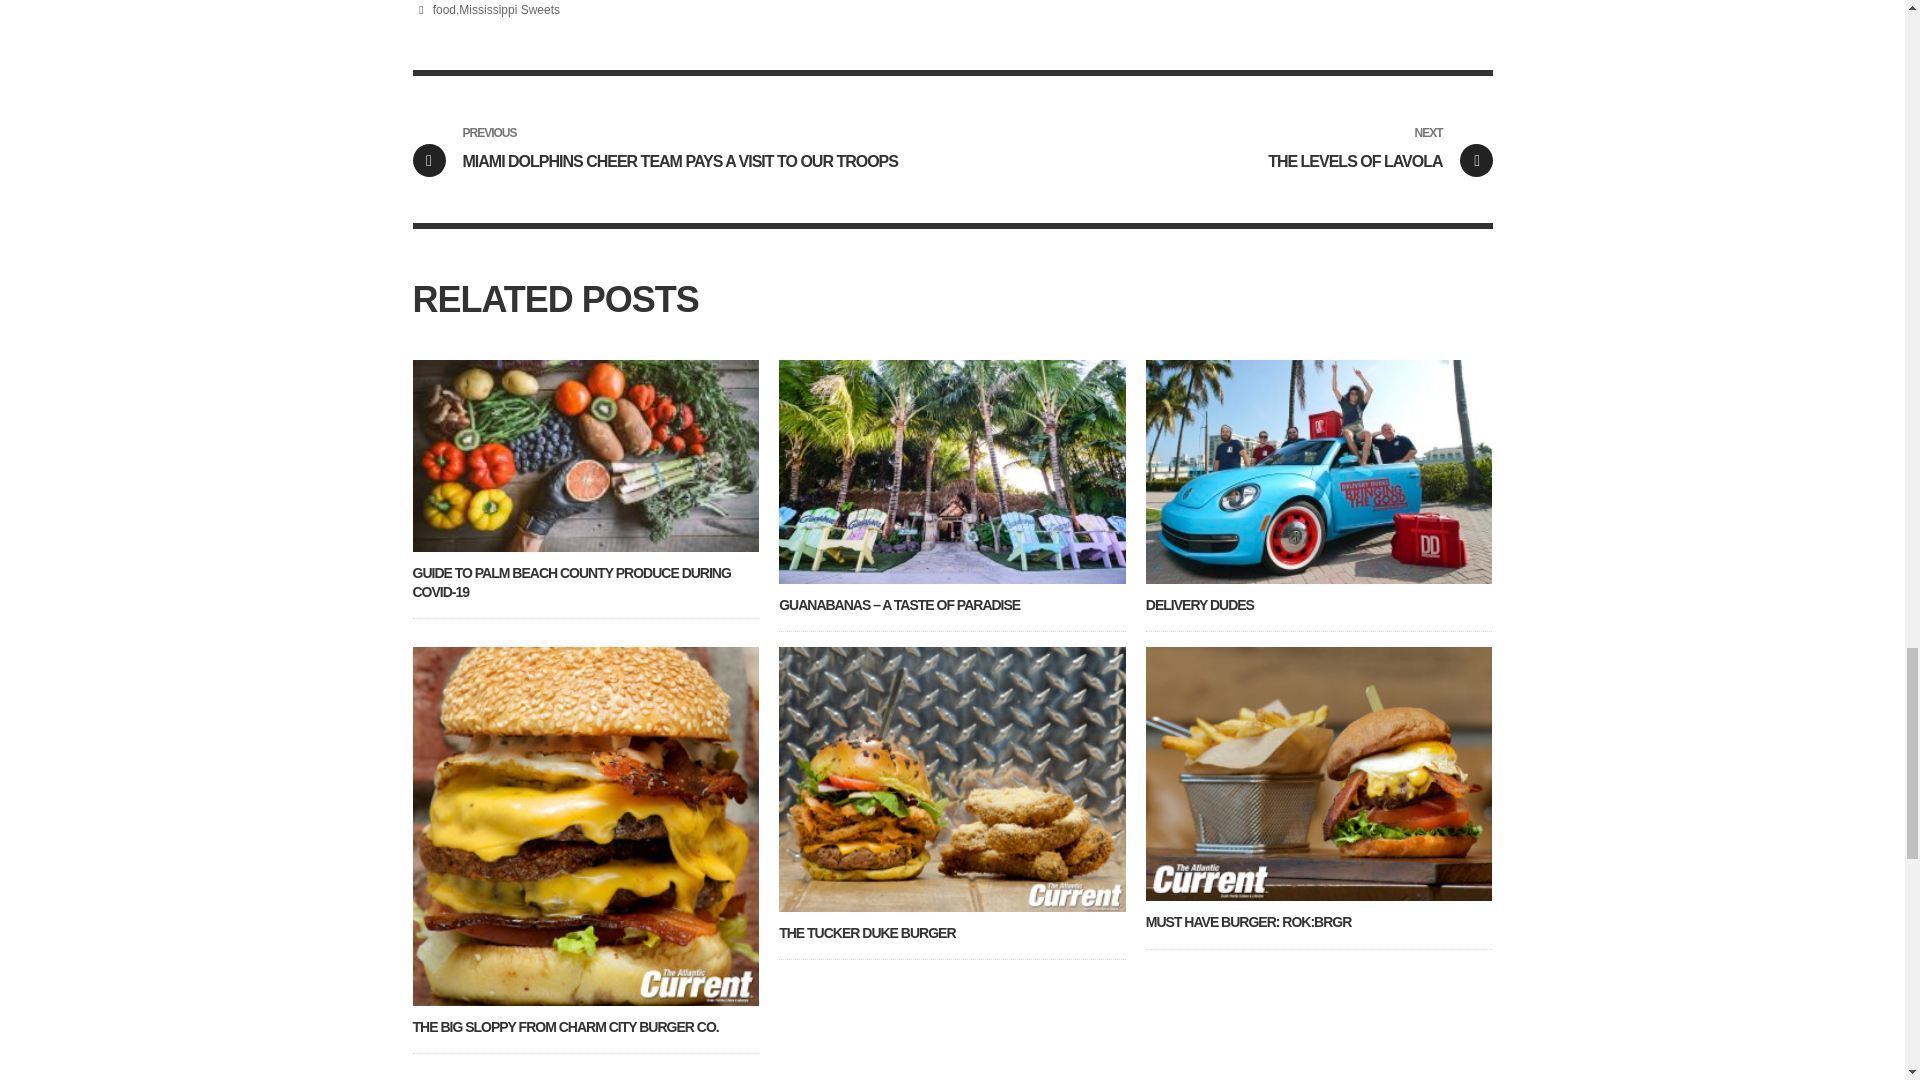  I want to click on Mississippi Sweets, so click(1222, 149).